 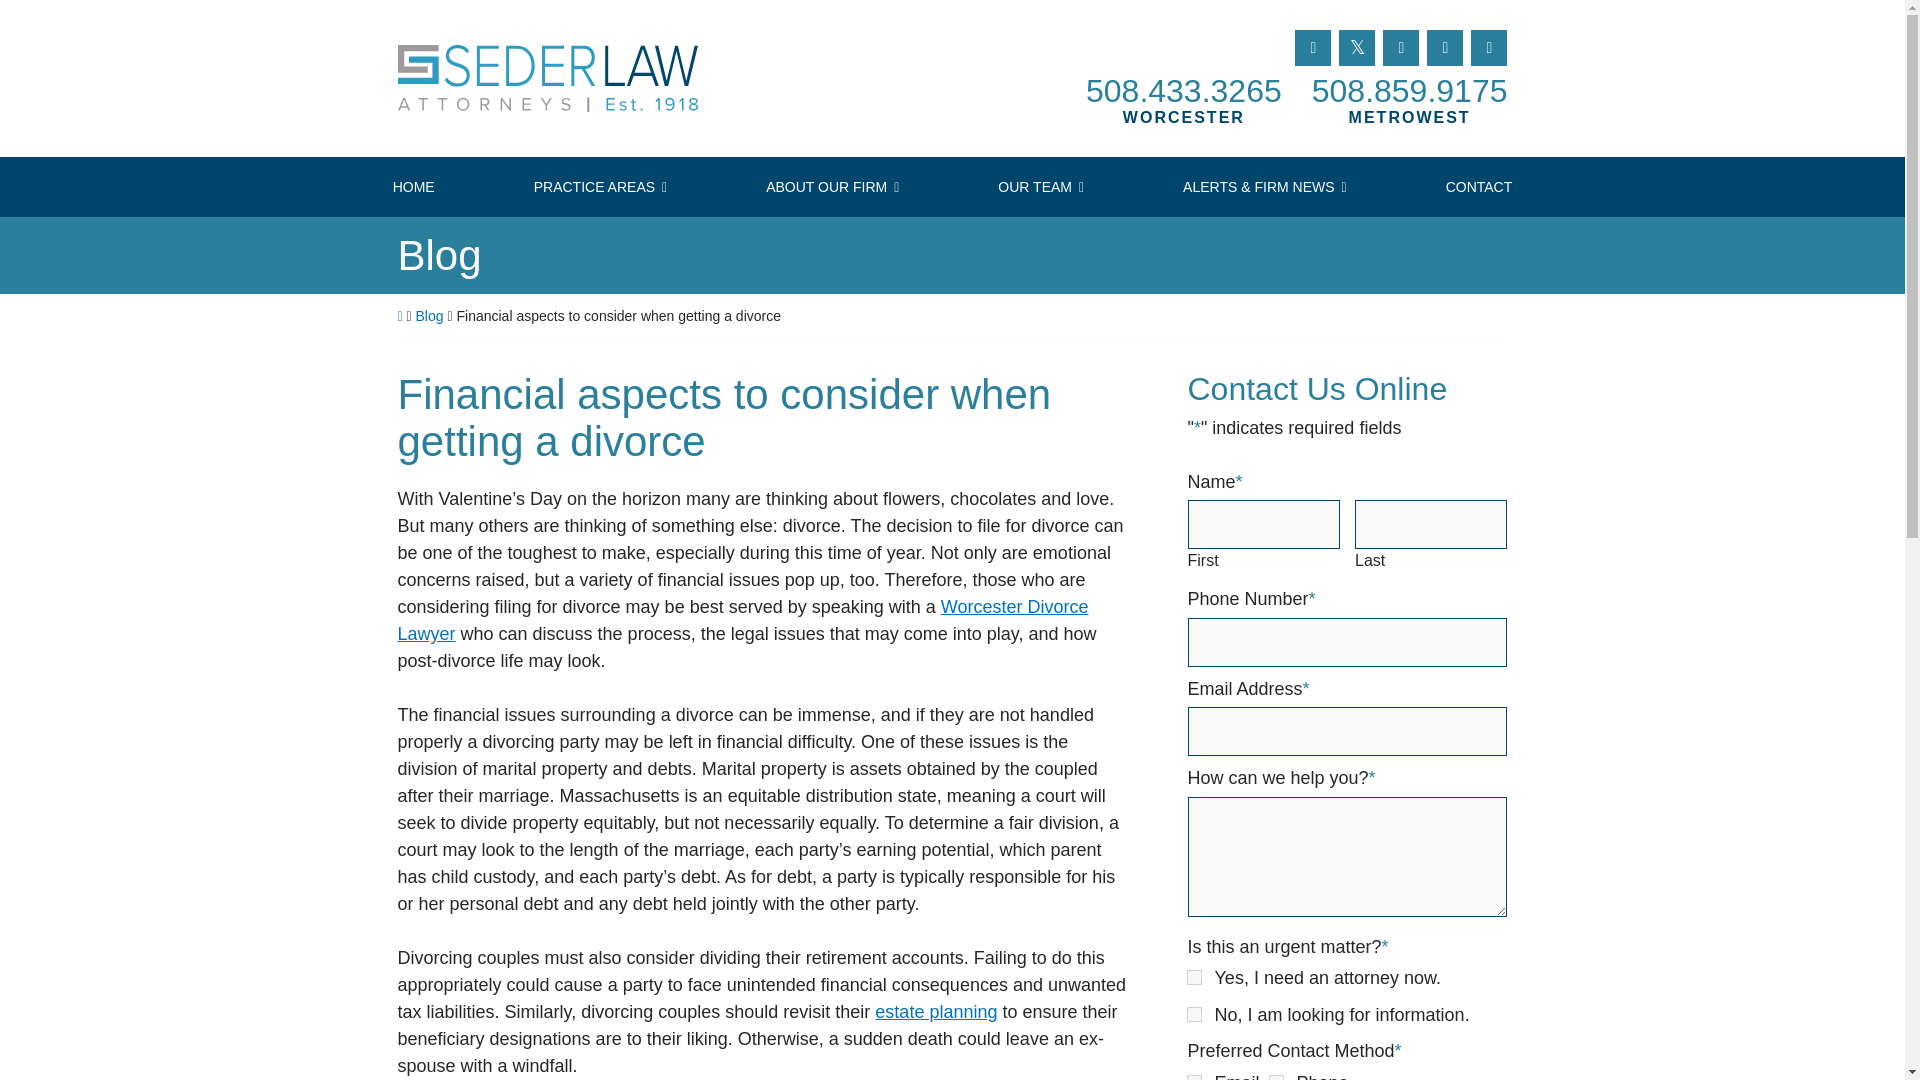 I want to click on Return home, so click(x=1192, y=976).